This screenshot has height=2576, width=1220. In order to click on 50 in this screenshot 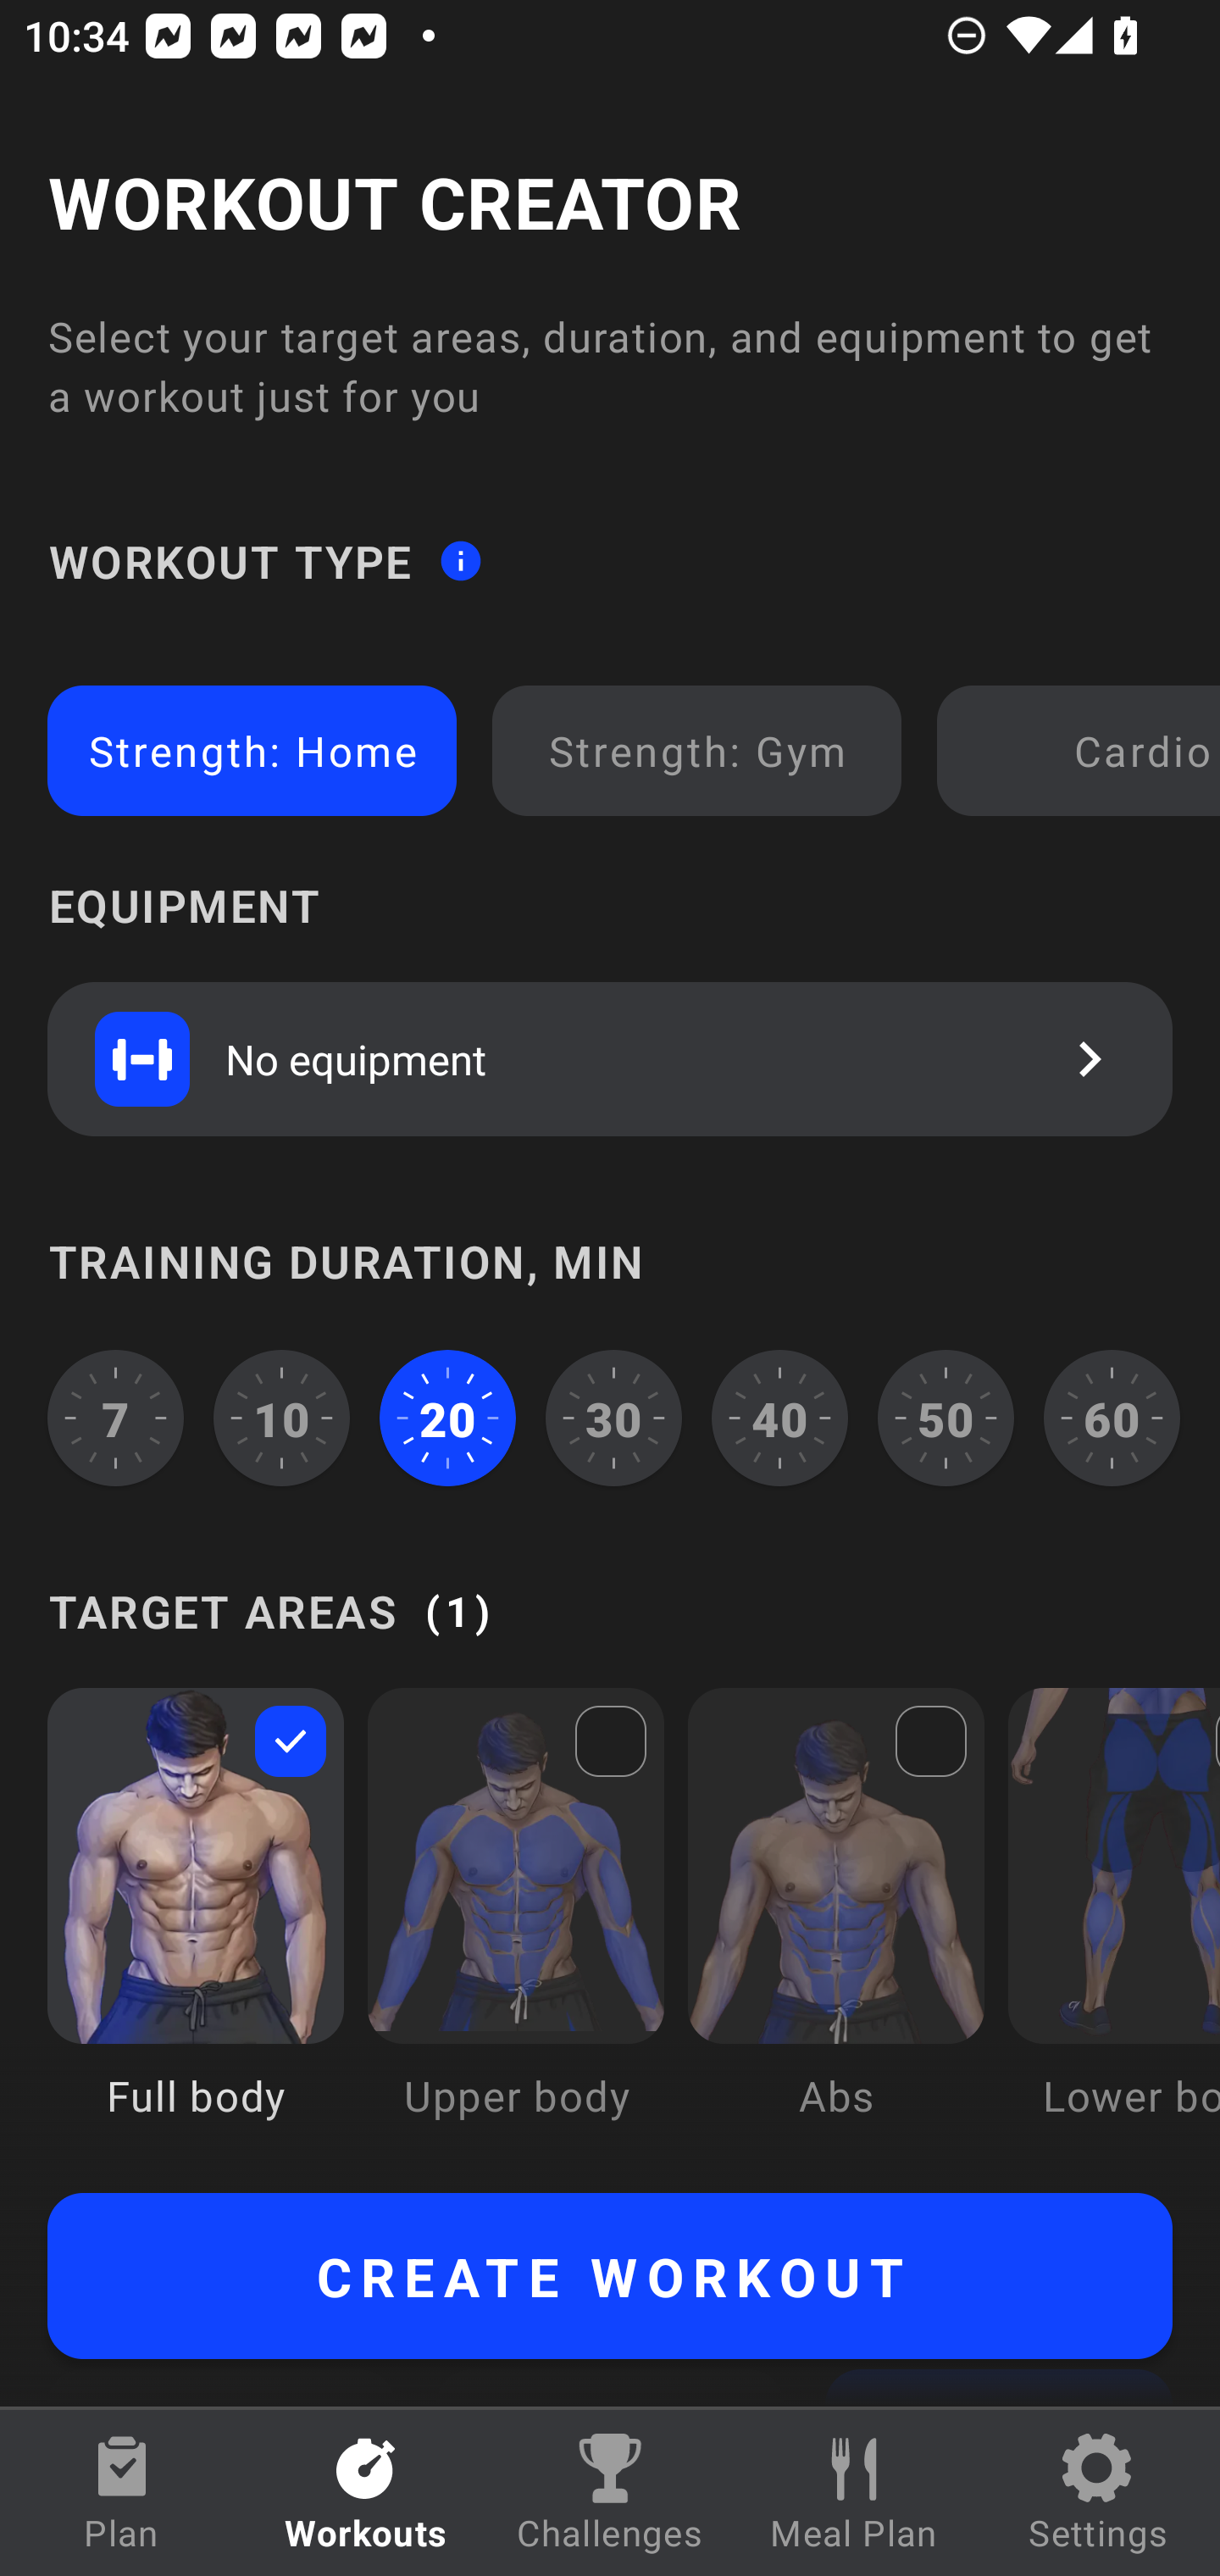, I will do `click(945, 1418)`.